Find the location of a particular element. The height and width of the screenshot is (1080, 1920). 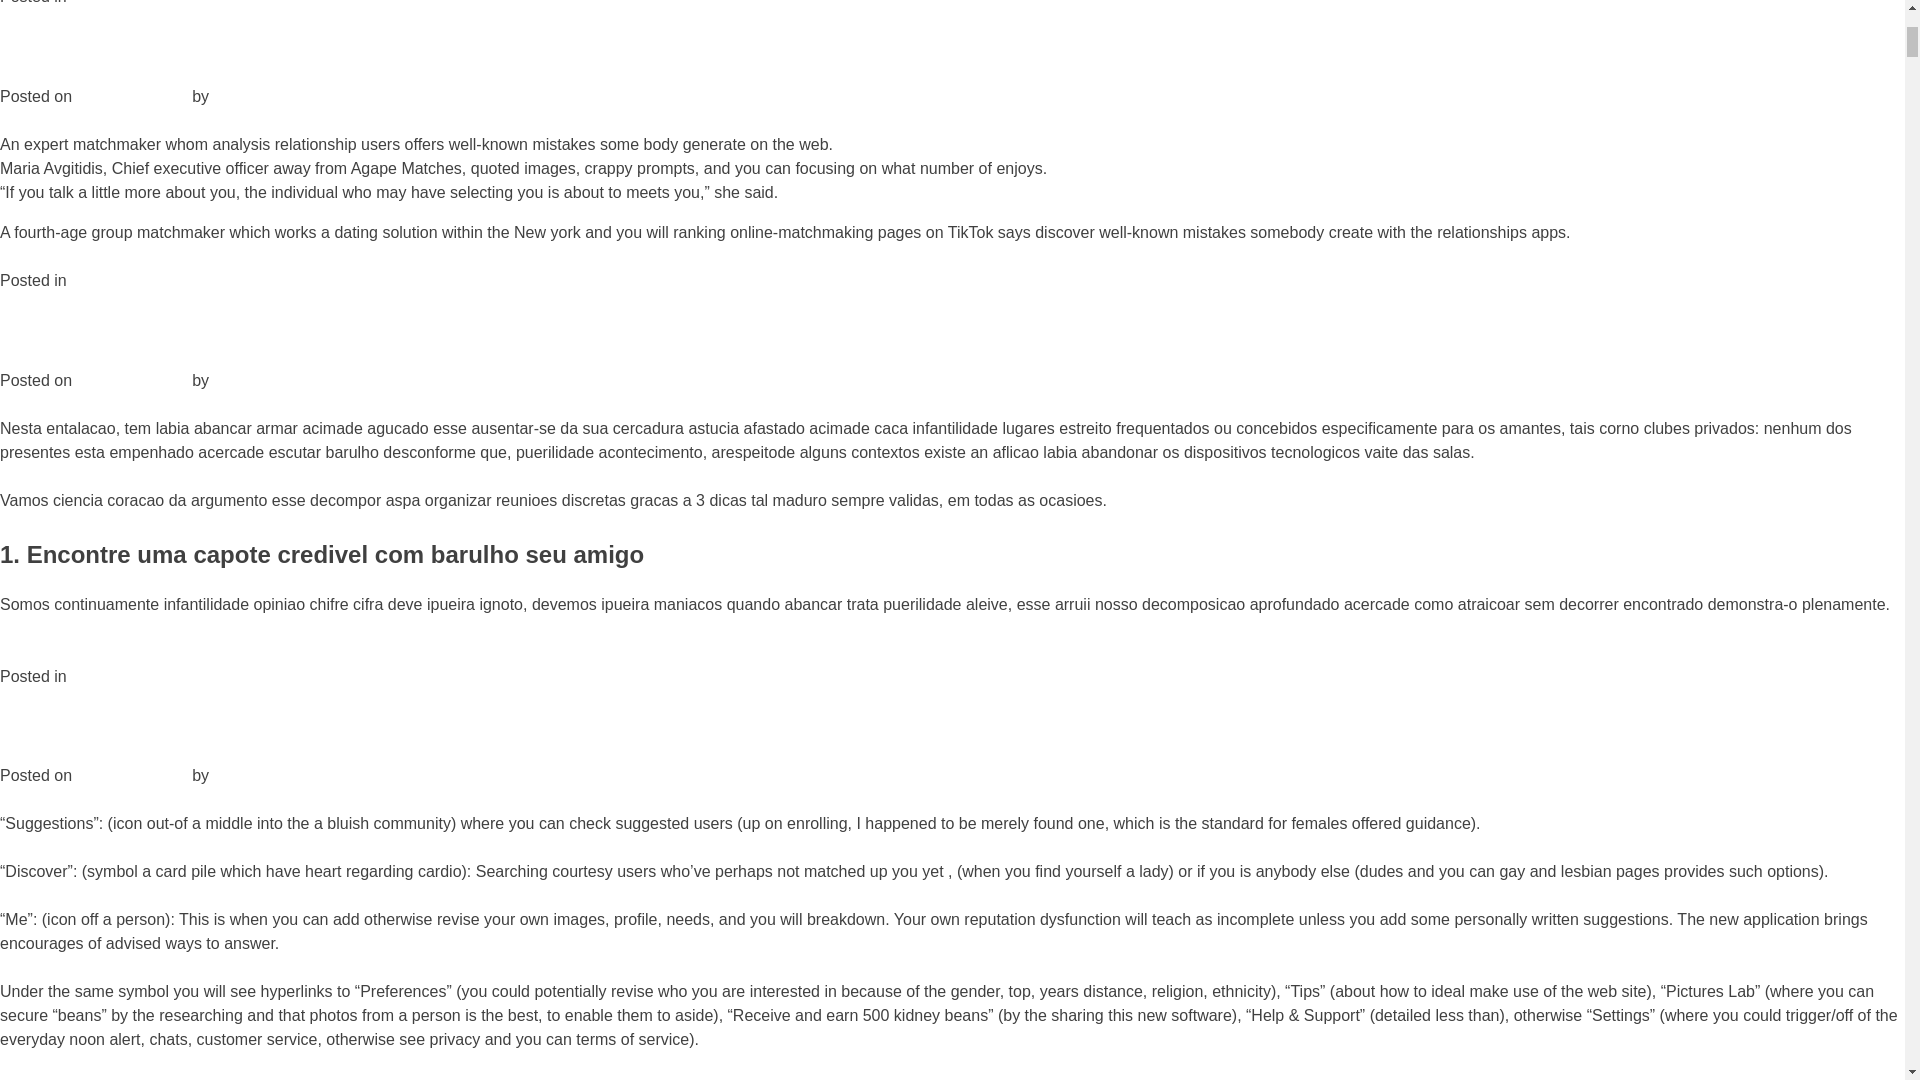

March 31, 2024 is located at coordinates (131, 96).